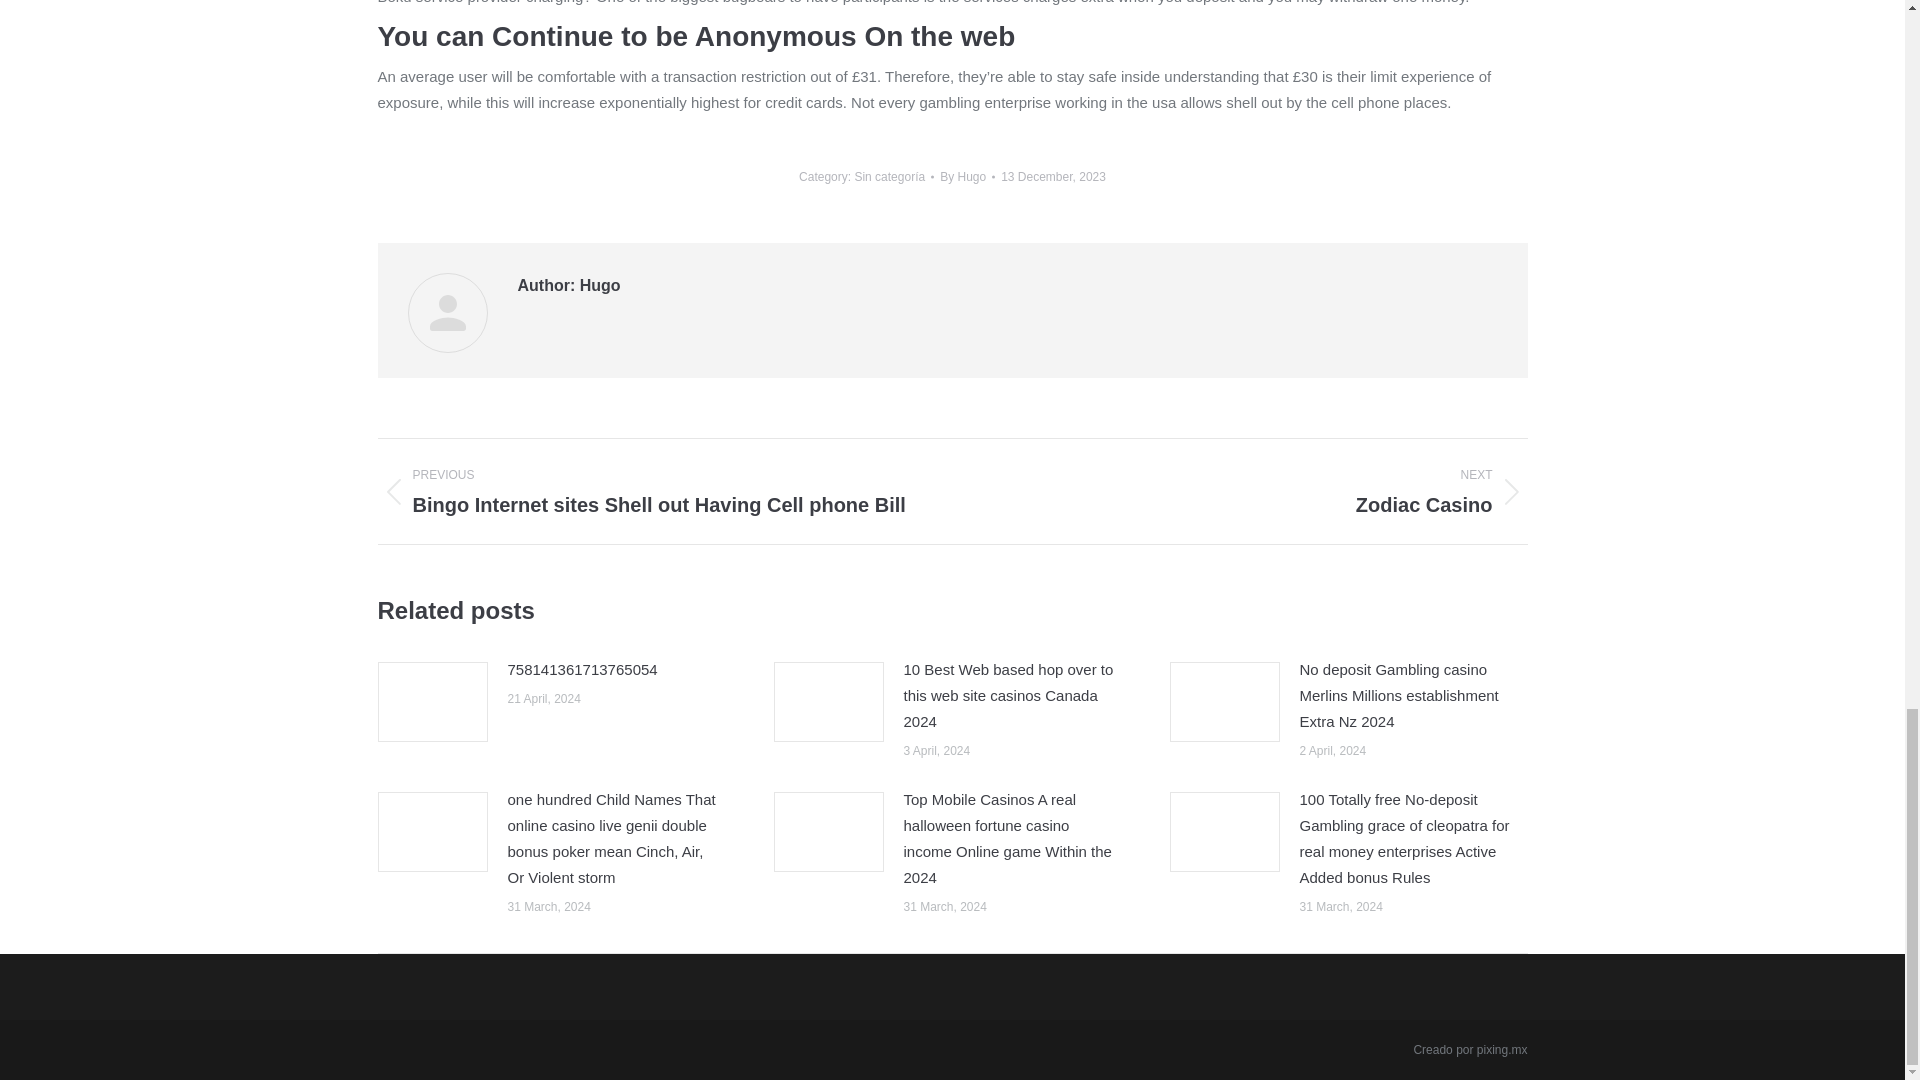  What do you see at coordinates (1254, 492) in the screenshot?
I see `758141361713765054` at bounding box center [1254, 492].